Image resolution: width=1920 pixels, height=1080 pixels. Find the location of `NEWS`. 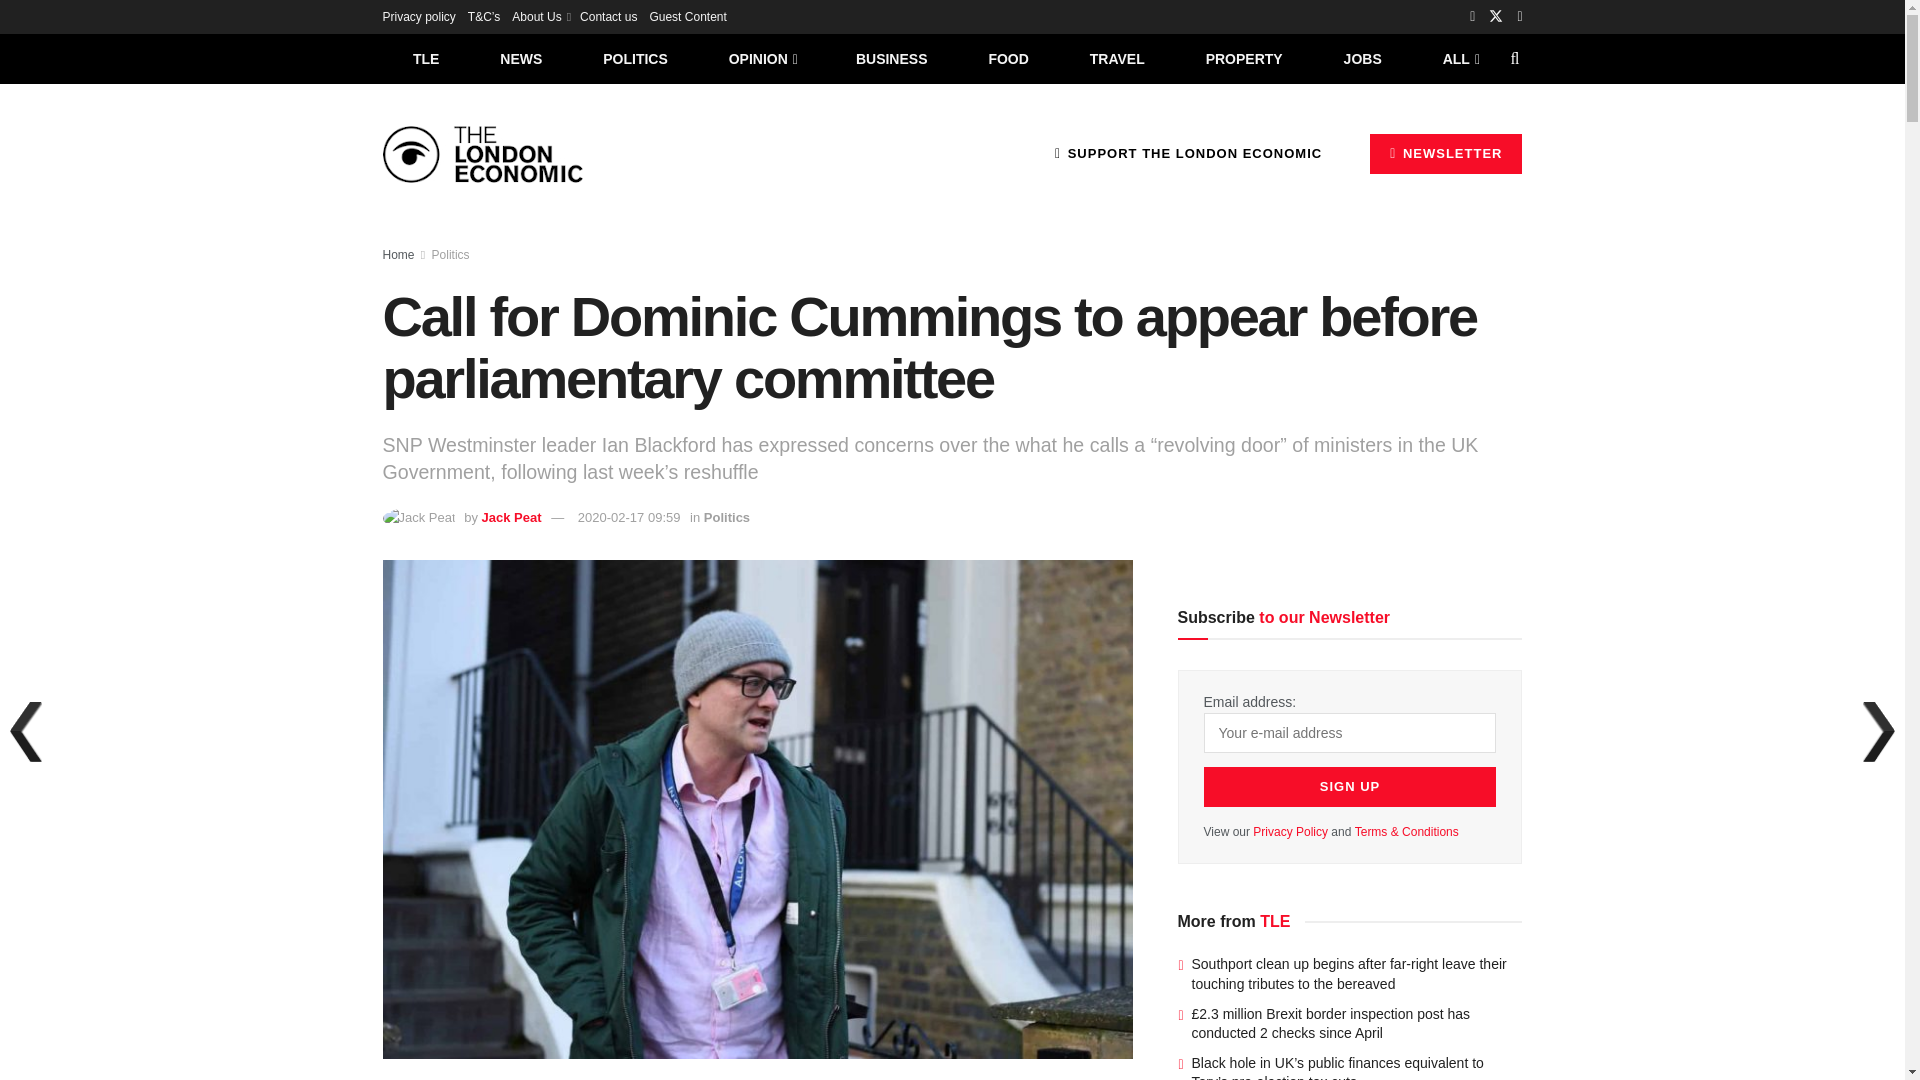

NEWS is located at coordinates (521, 58).